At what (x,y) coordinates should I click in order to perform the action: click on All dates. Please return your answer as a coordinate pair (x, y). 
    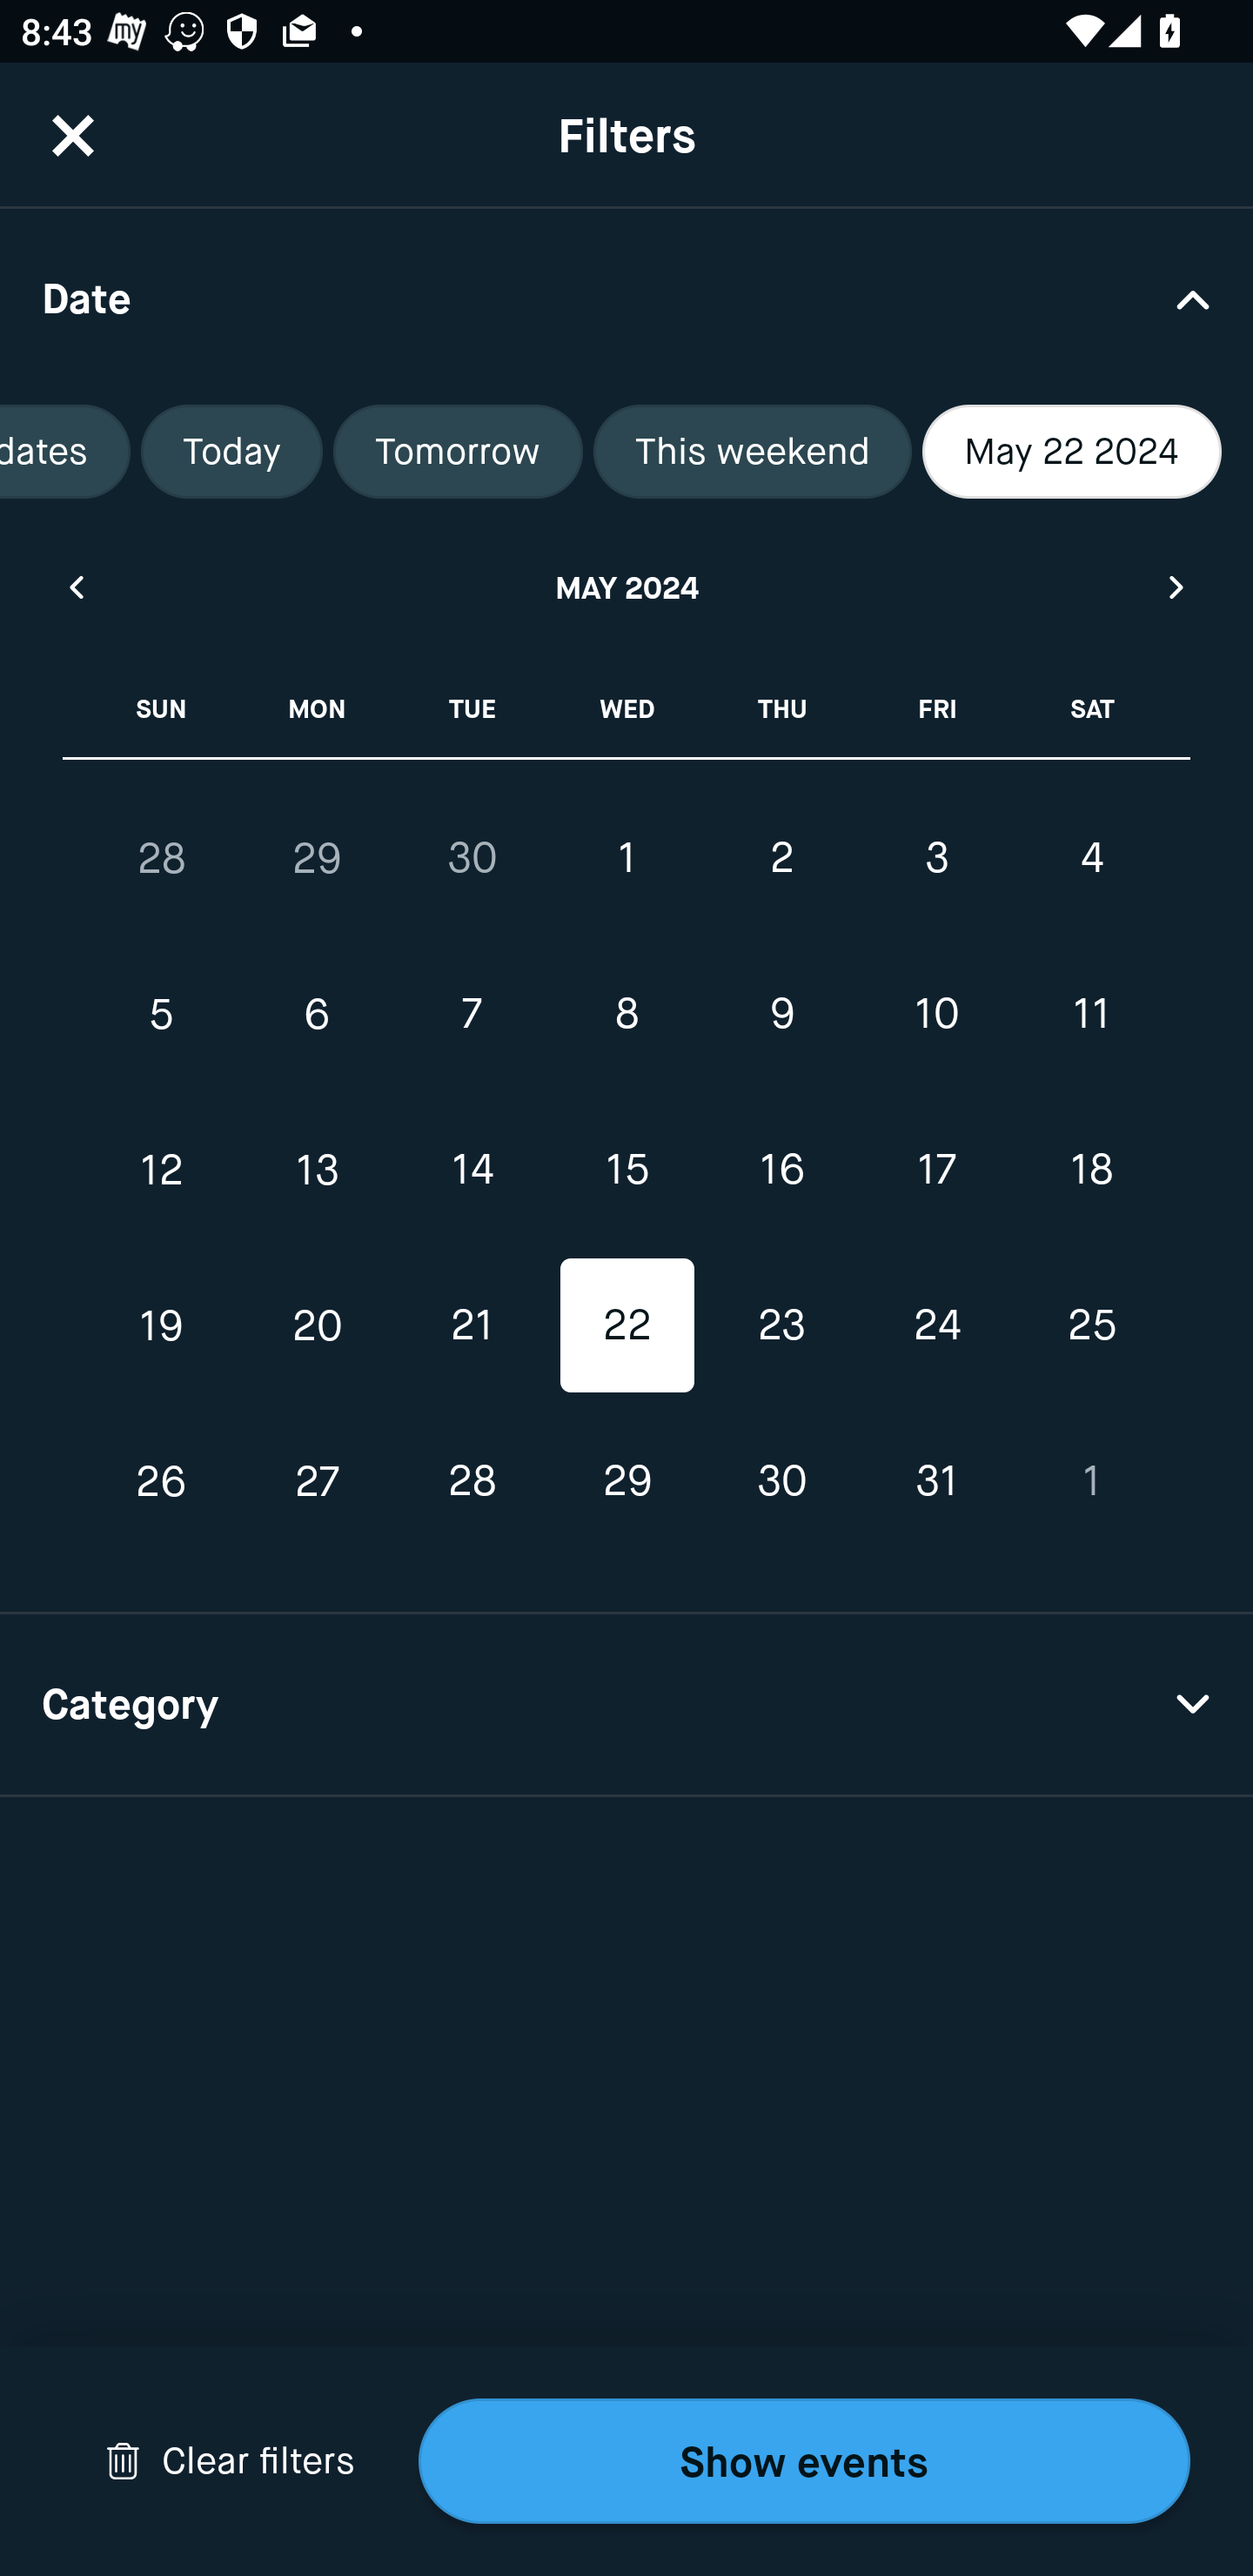
    Looking at the image, I should click on (64, 452).